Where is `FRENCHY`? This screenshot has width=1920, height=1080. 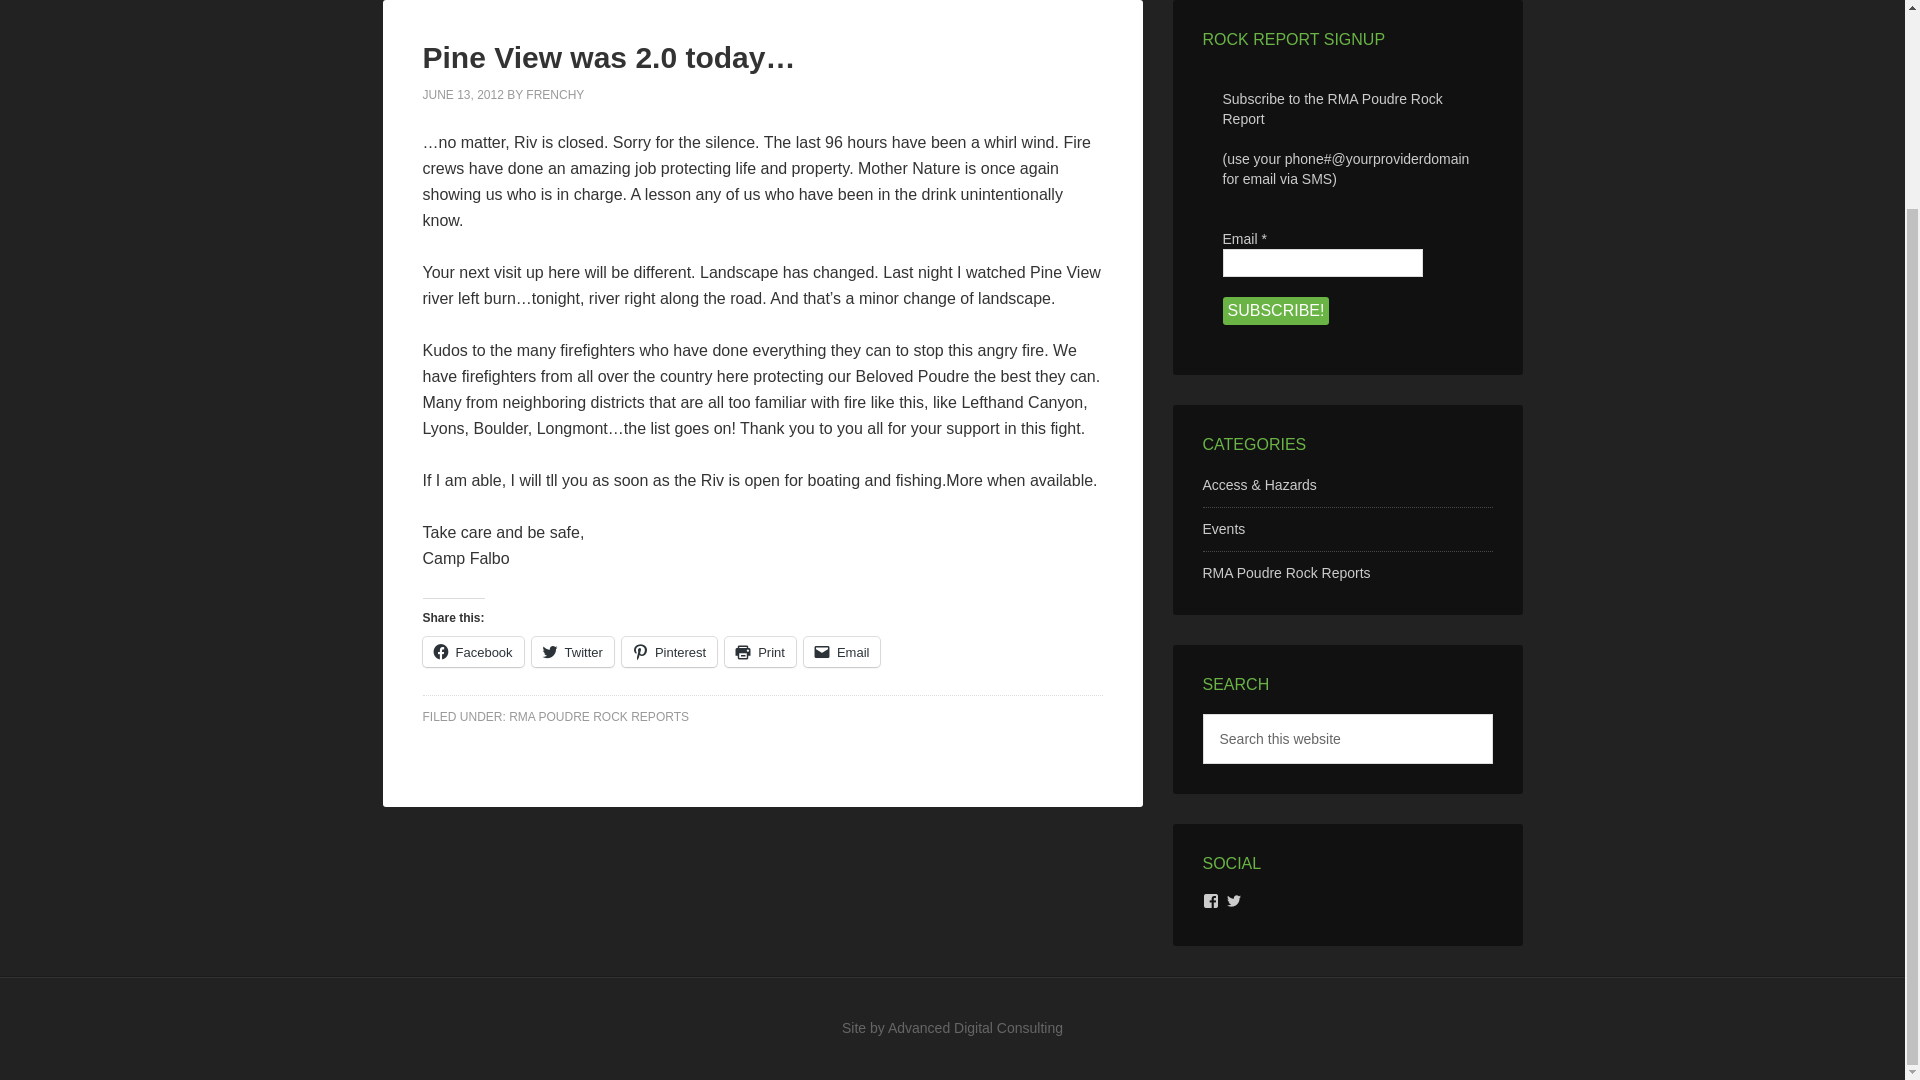
FRENCHY is located at coordinates (554, 94).